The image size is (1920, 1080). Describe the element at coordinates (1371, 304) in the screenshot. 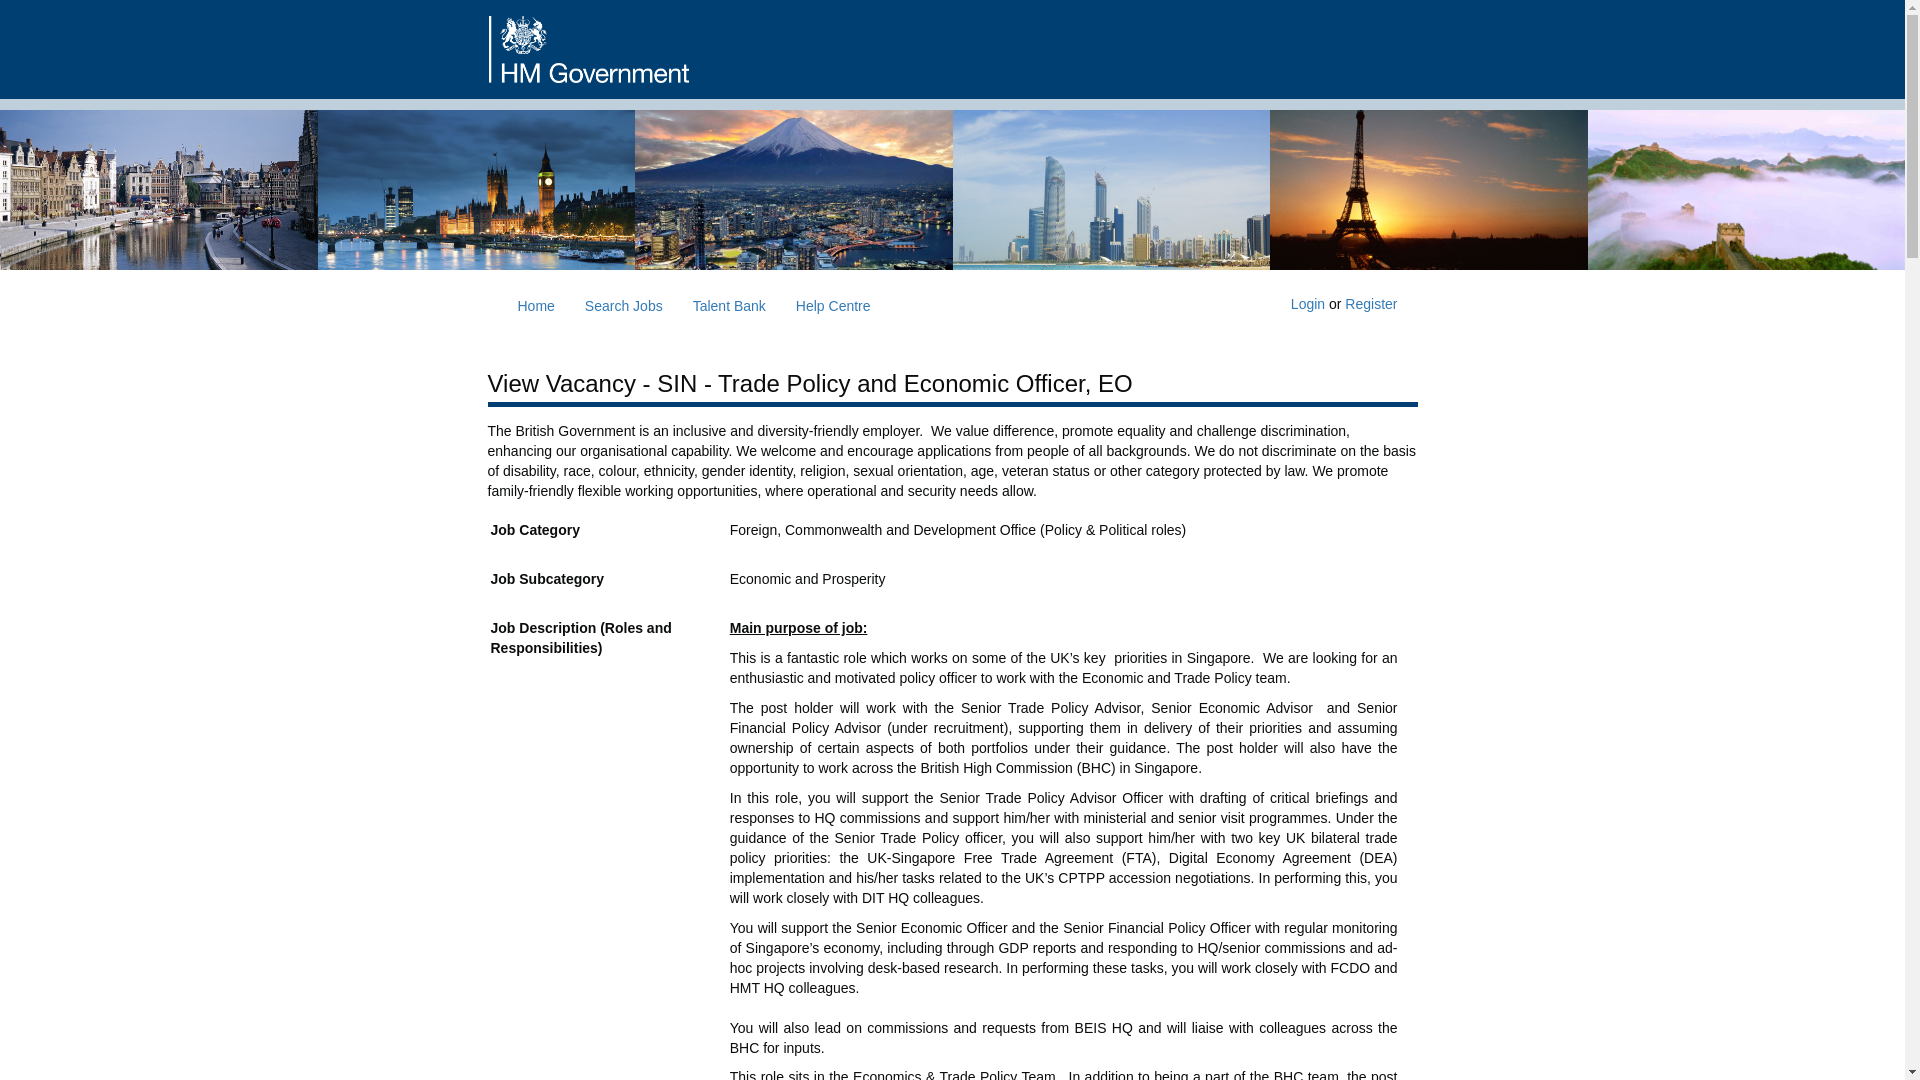

I see `Register` at that location.